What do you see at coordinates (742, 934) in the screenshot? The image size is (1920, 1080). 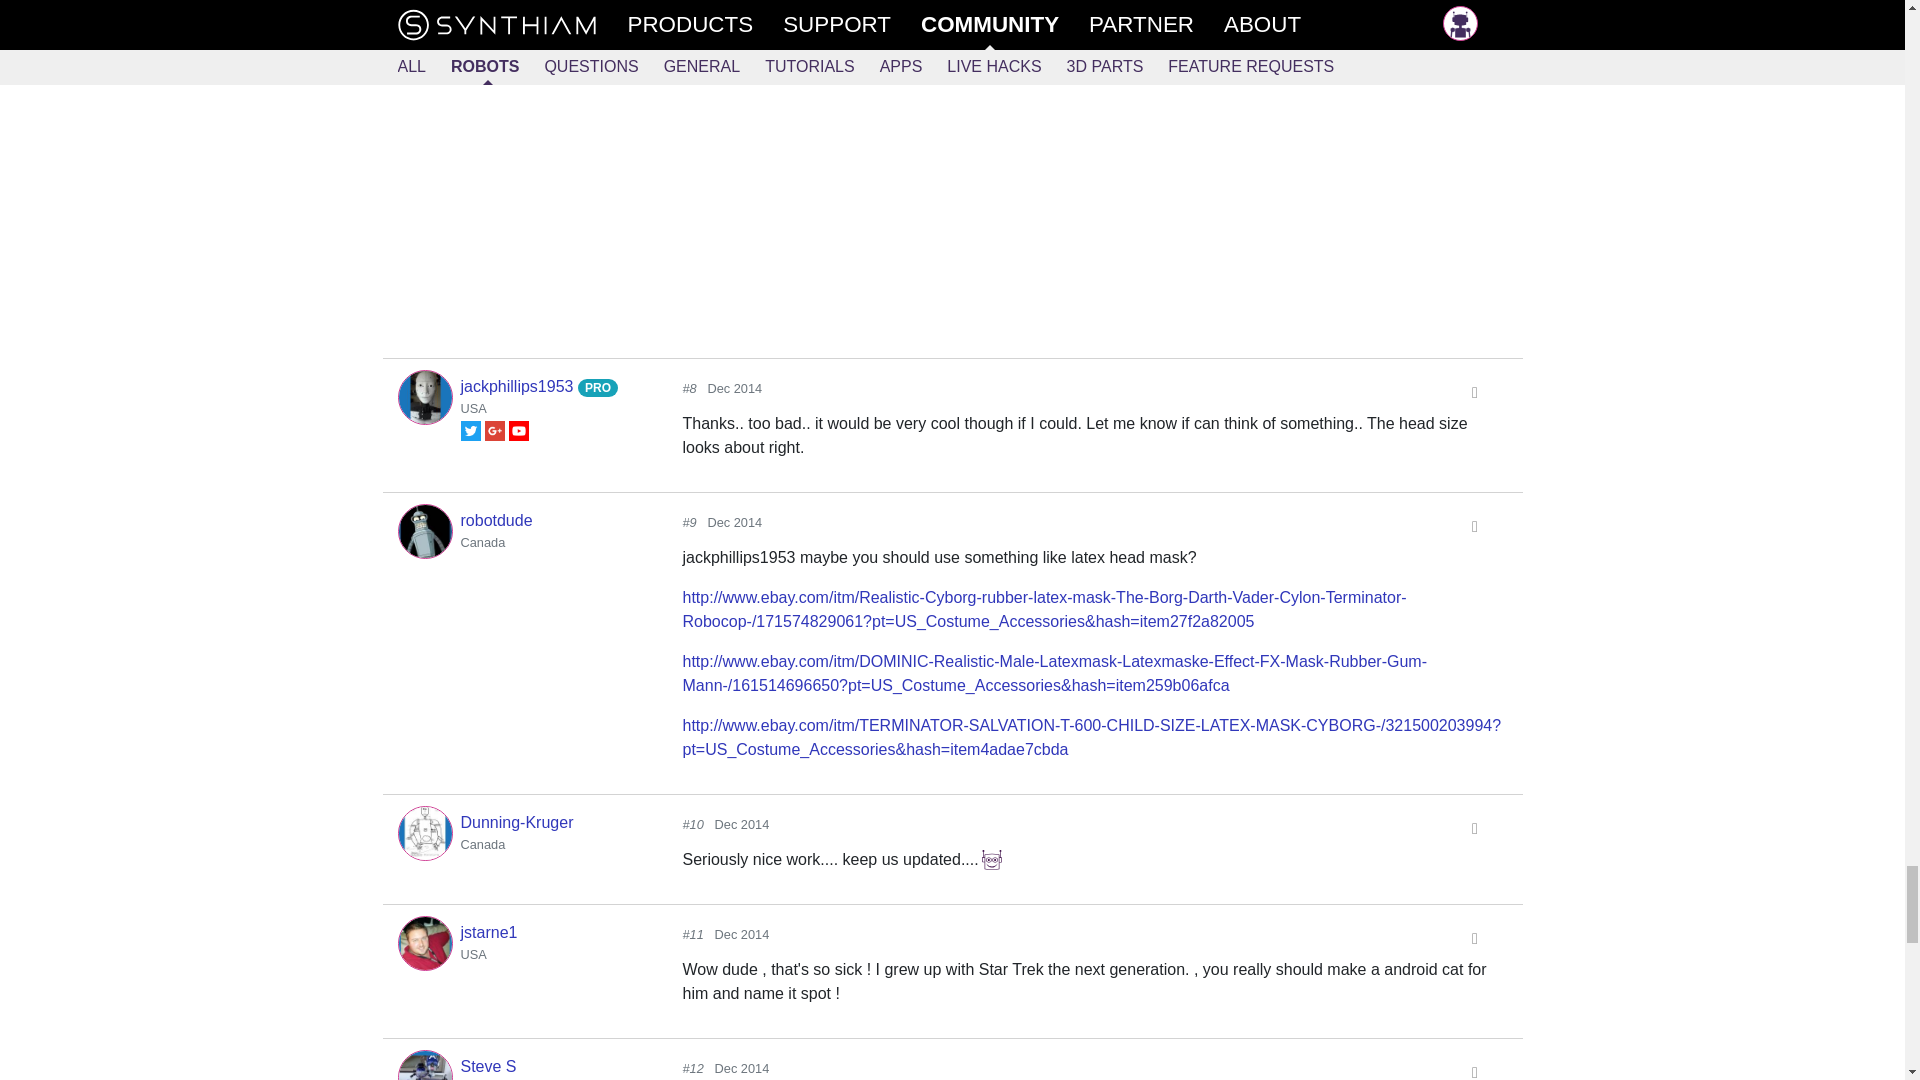 I see `2014-12-10 15:47 UTC` at bounding box center [742, 934].